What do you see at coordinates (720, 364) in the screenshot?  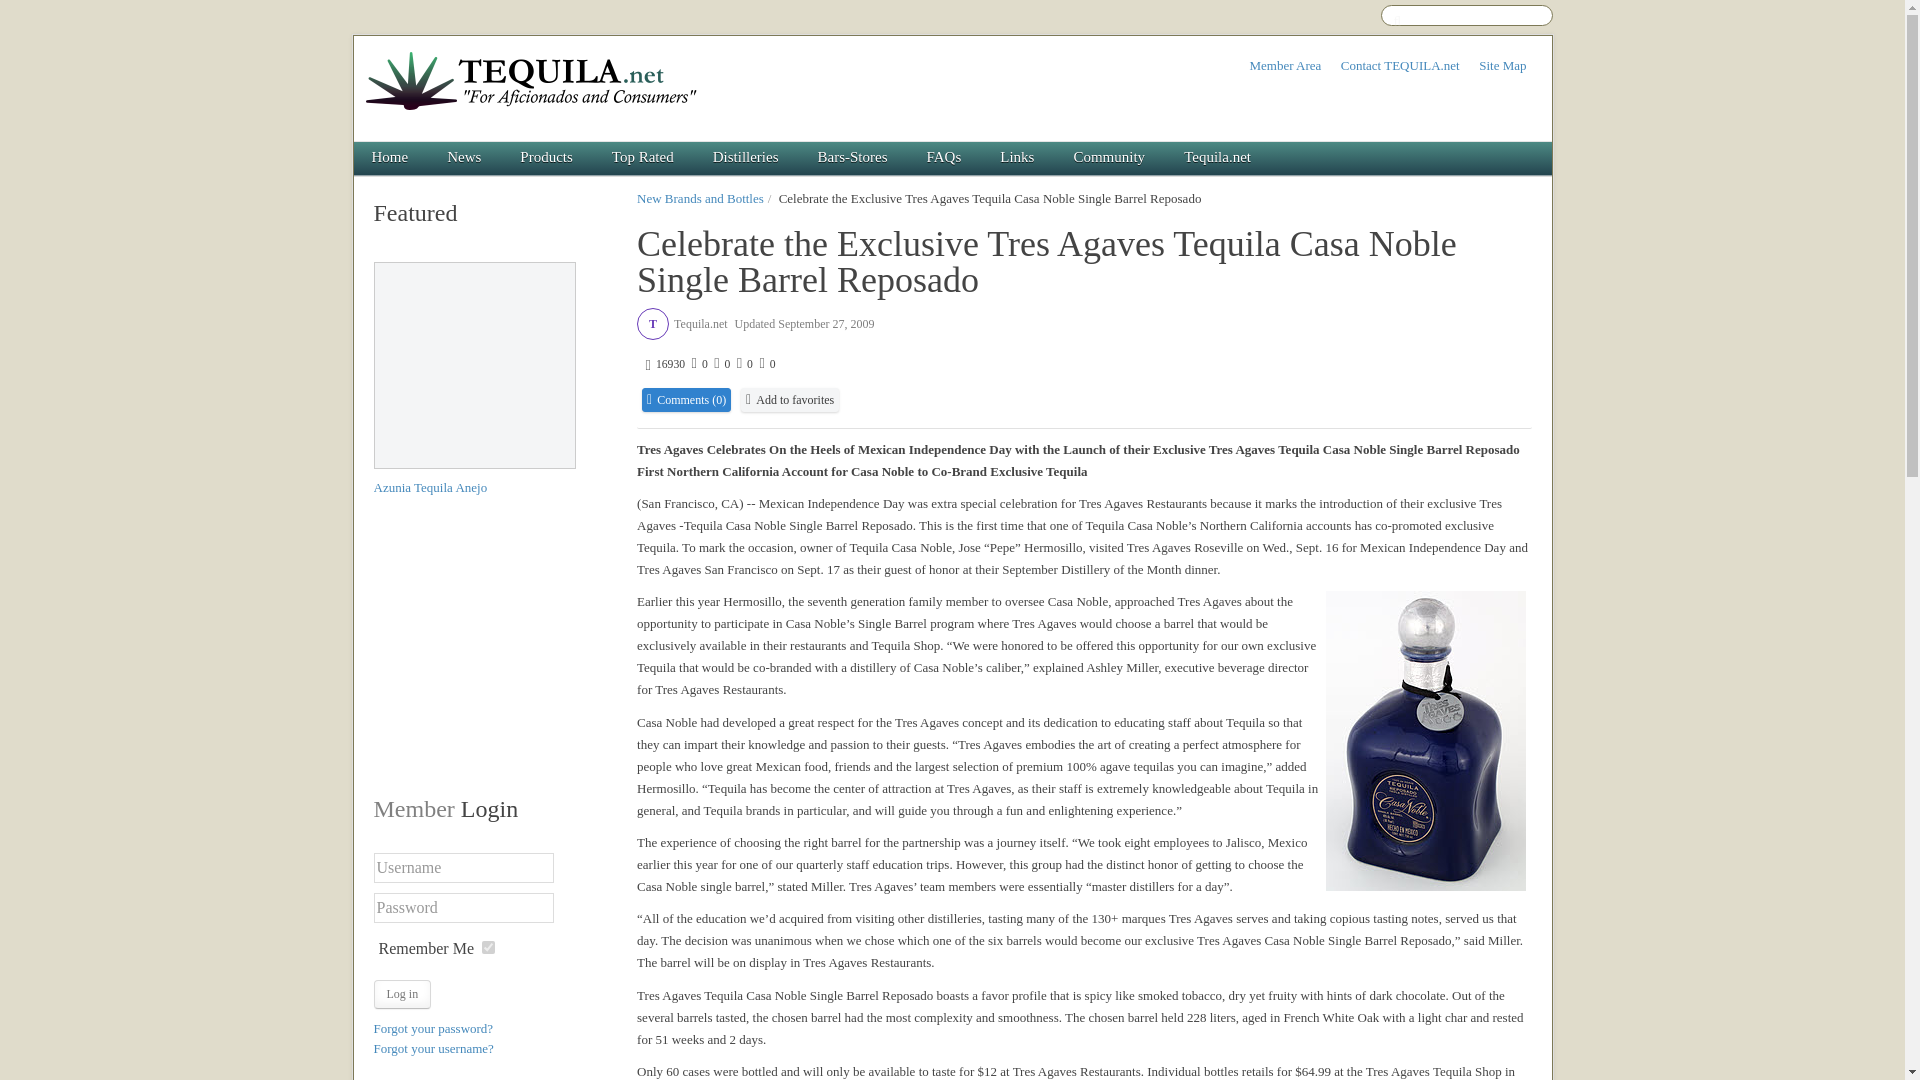 I see `Photo count` at bounding box center [720, 364].